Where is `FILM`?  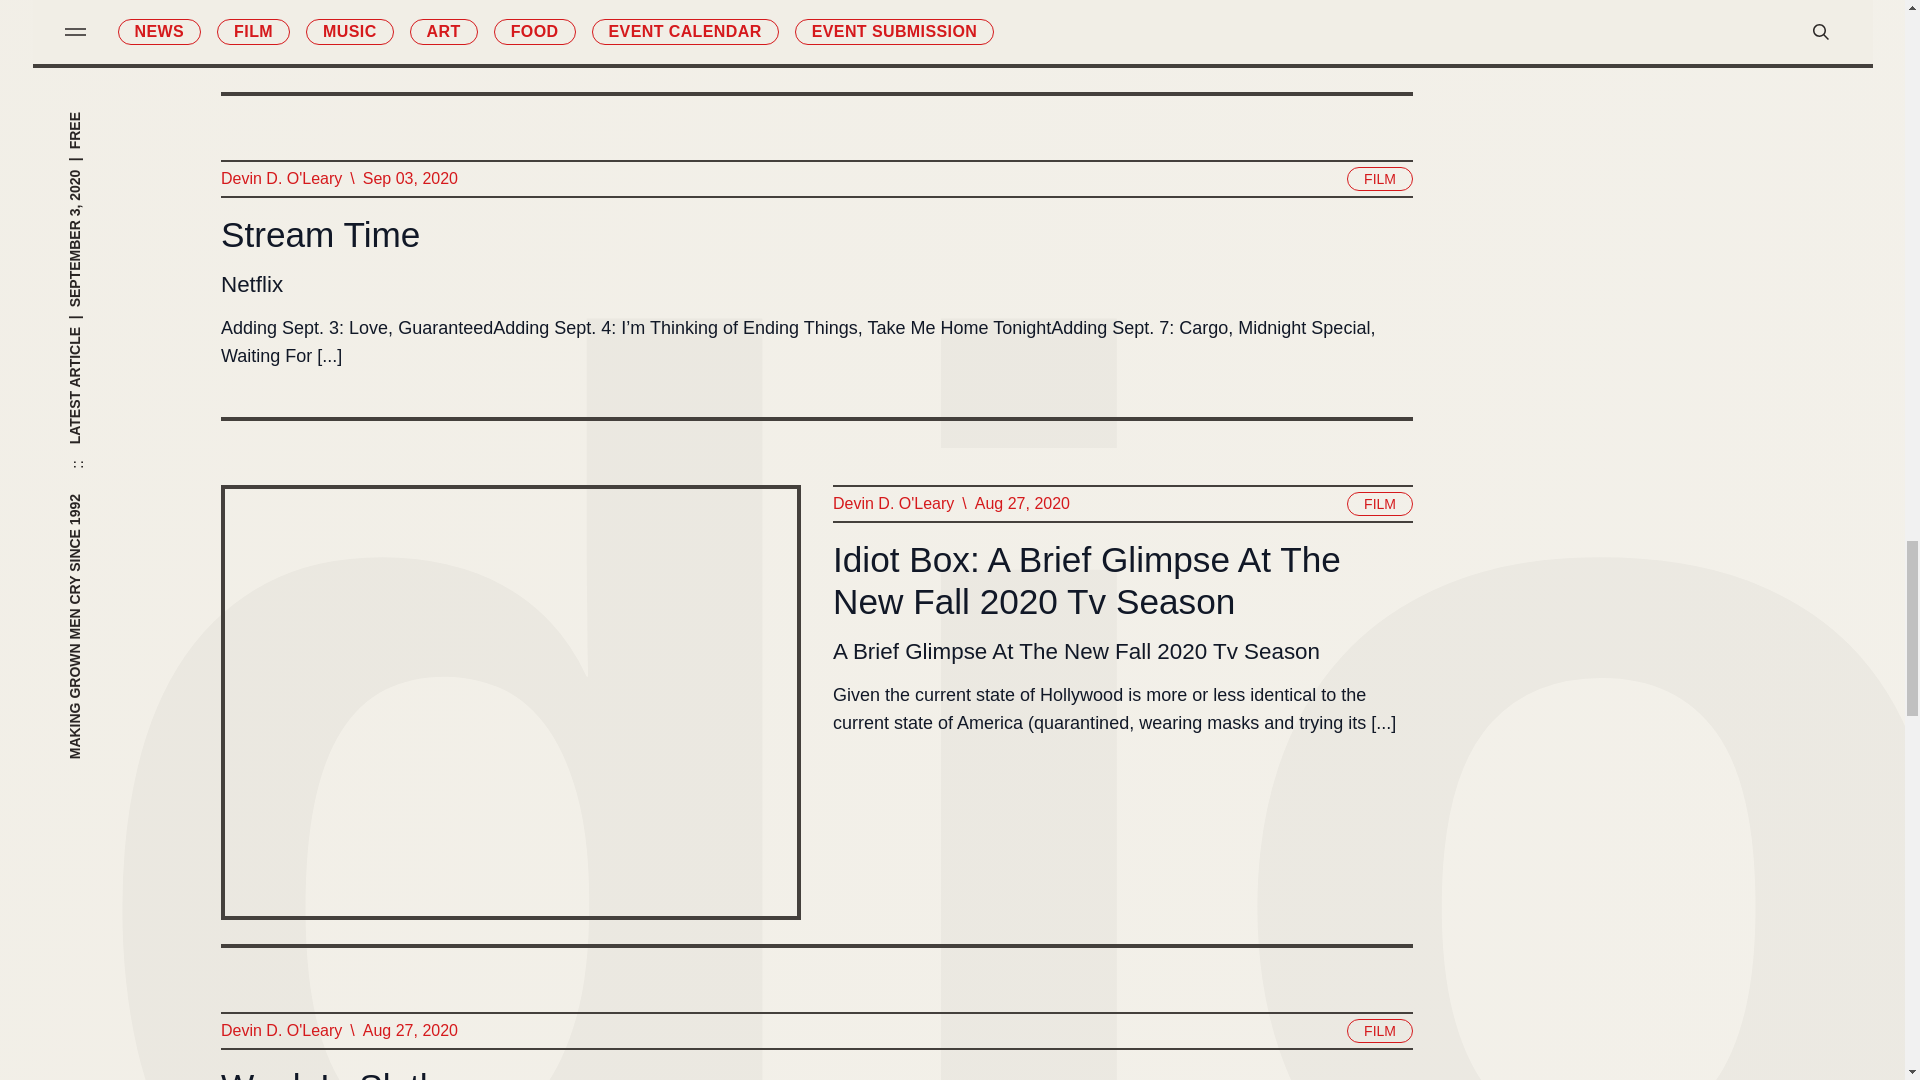
FILM is located at coordinates (1380, 179).